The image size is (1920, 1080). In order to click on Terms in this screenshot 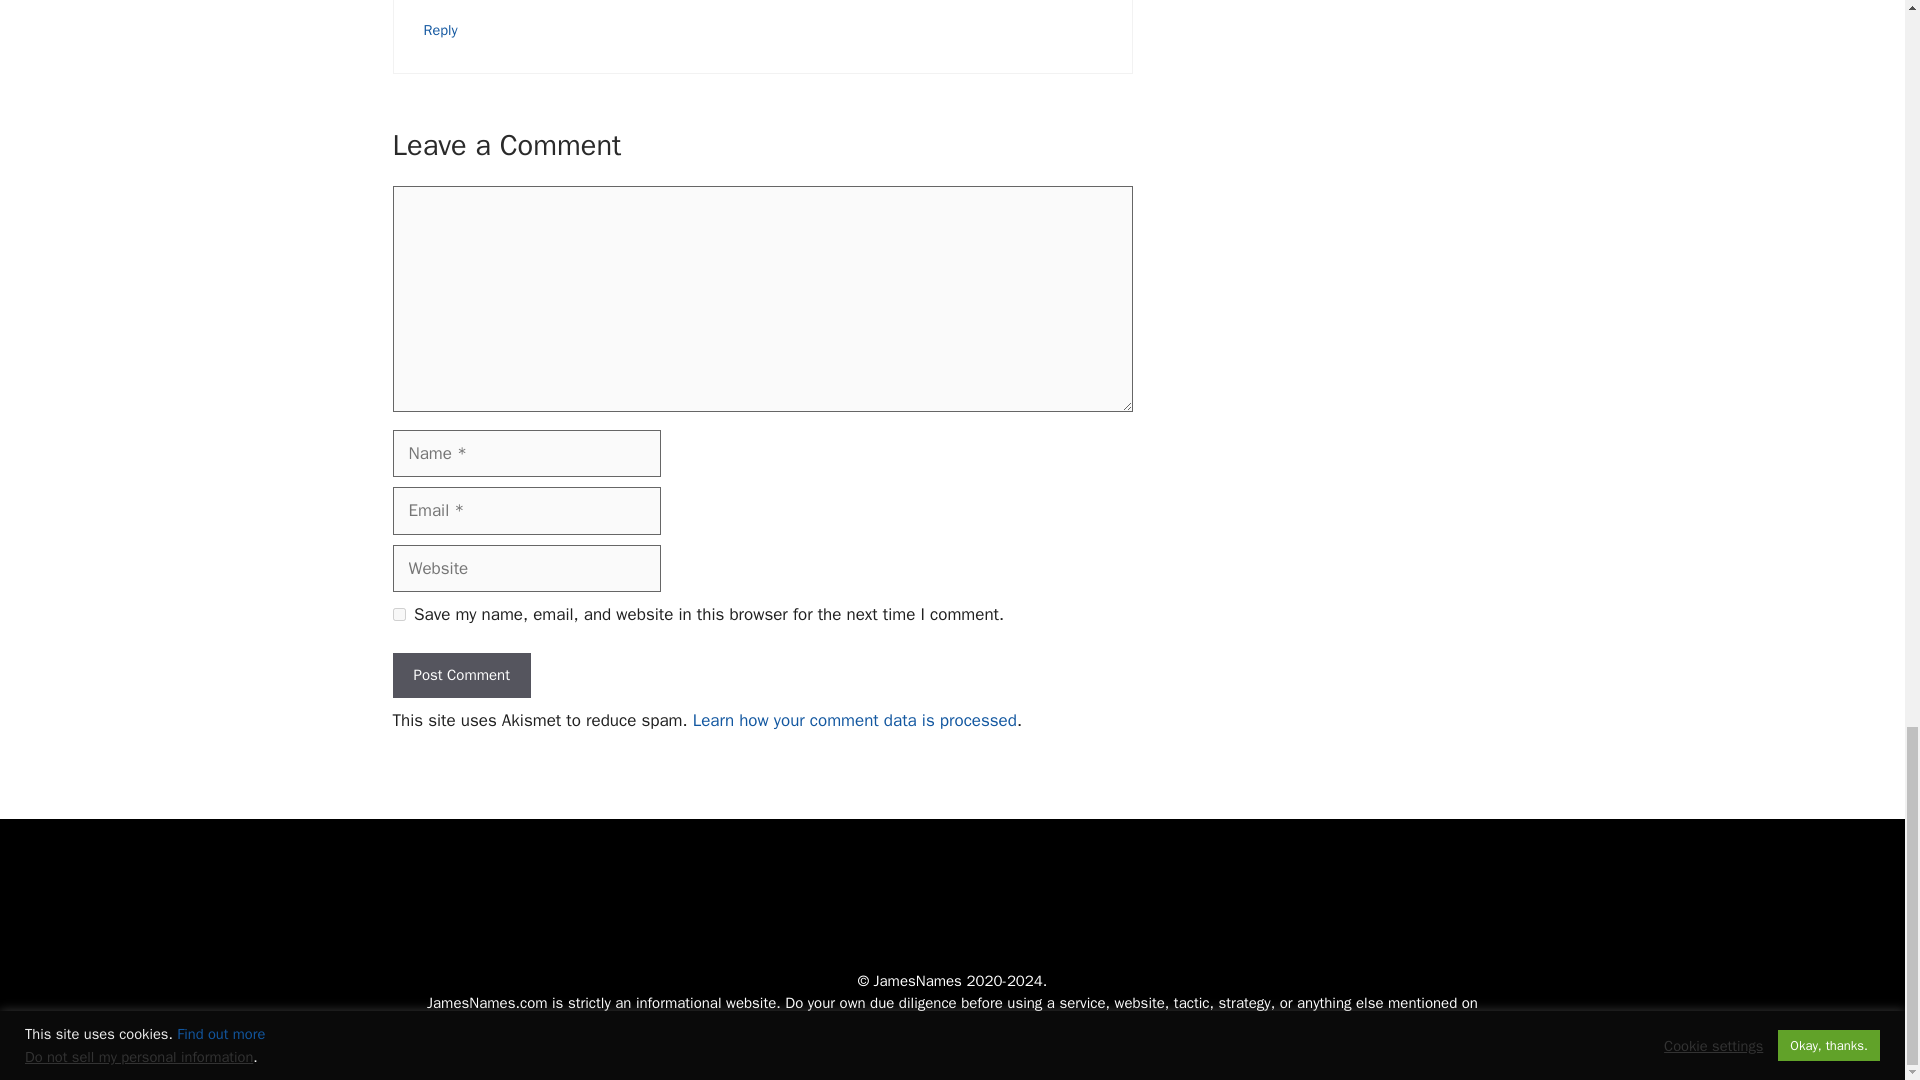, I will do `click(1004, 1048)`.